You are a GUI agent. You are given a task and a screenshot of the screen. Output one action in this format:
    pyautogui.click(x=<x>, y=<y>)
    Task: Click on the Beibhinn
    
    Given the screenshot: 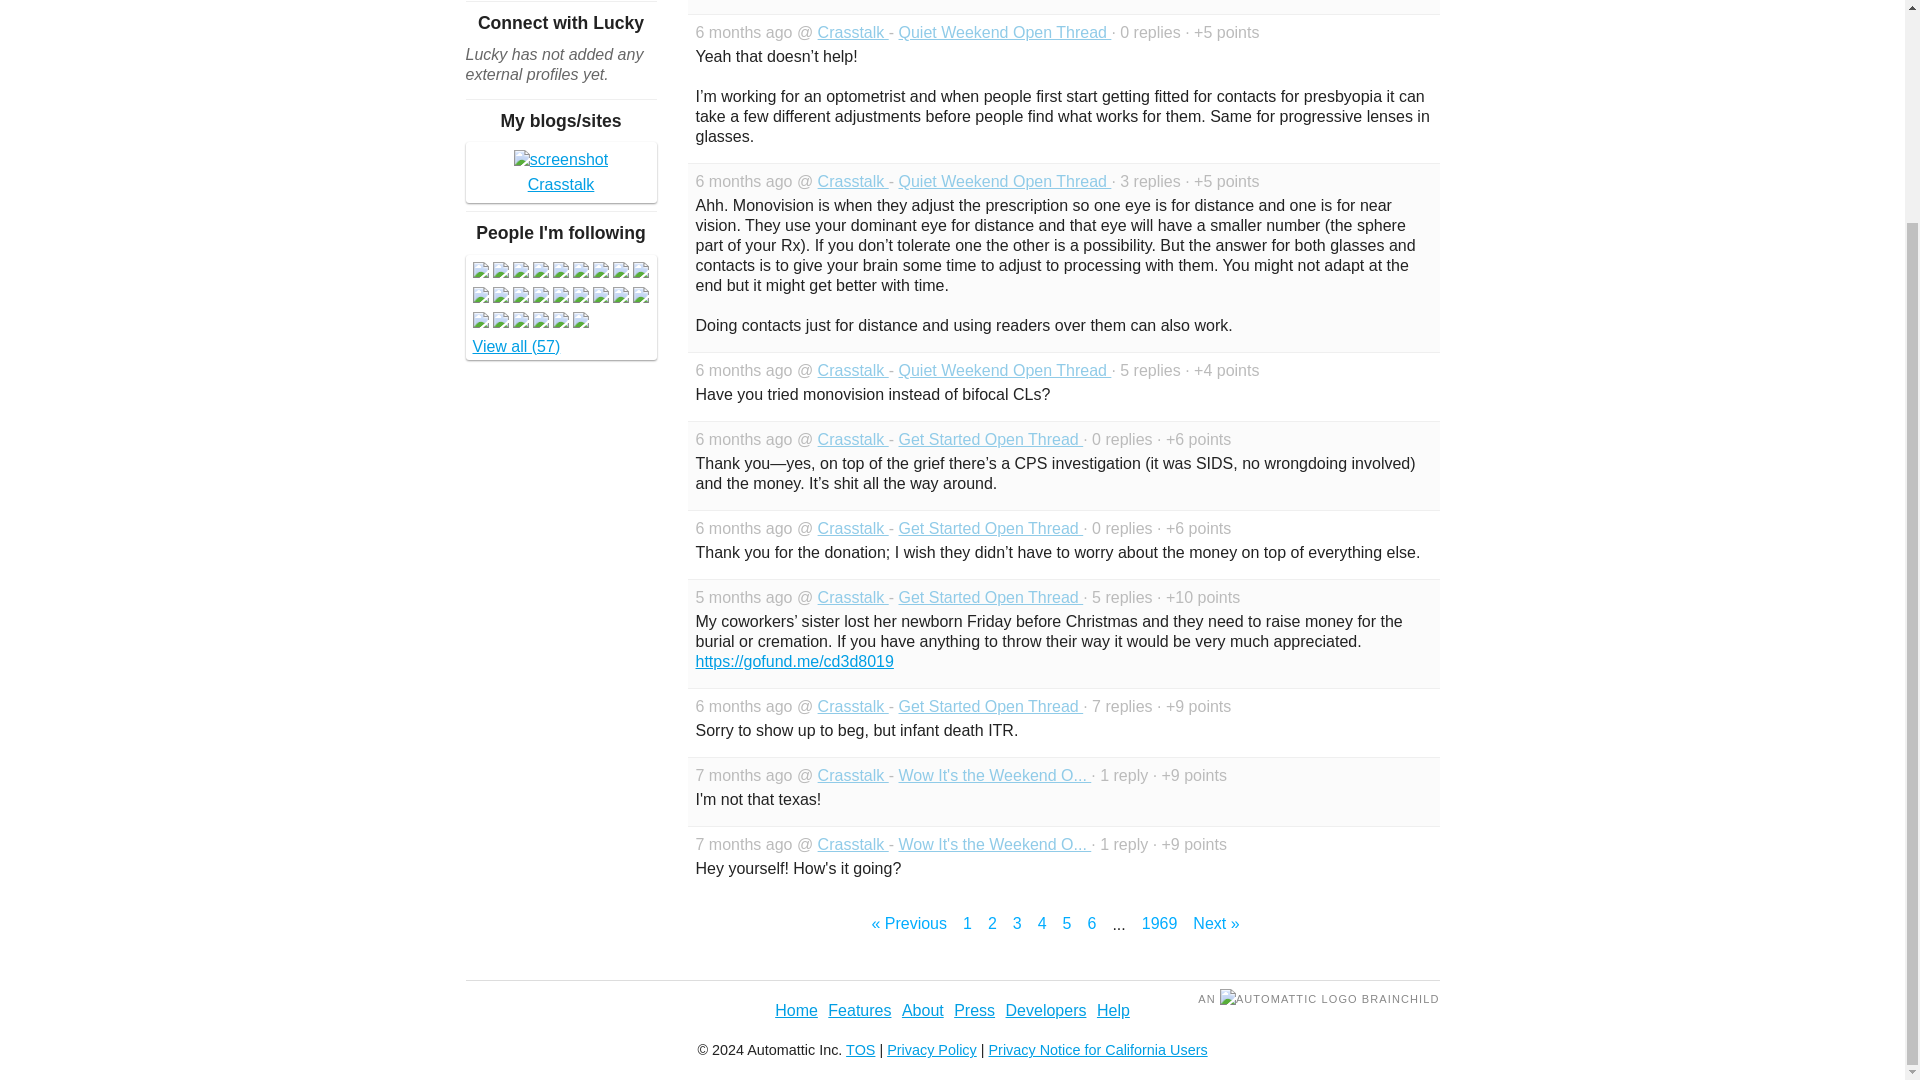 What is the action you would take?
    pyautogui.click(x=600, y=297)
    